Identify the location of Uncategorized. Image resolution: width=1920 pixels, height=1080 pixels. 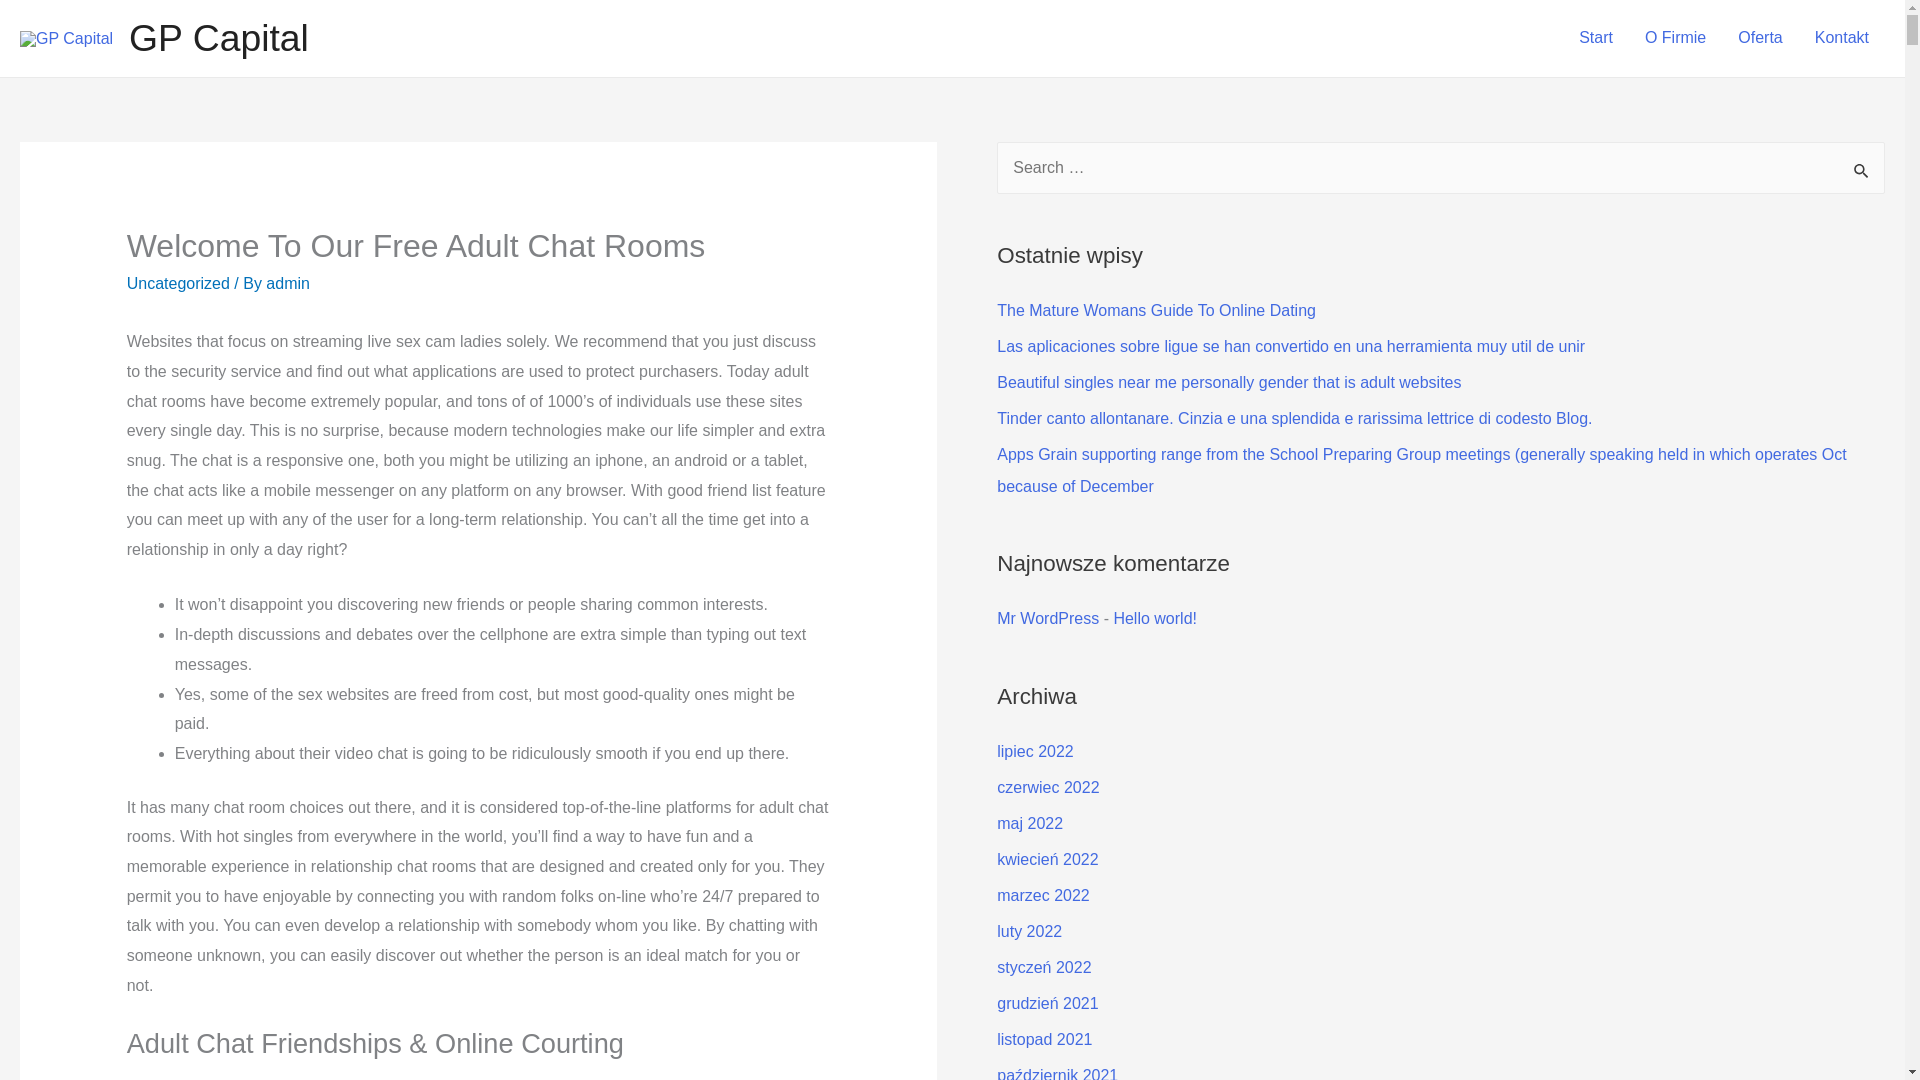
(178, 283).